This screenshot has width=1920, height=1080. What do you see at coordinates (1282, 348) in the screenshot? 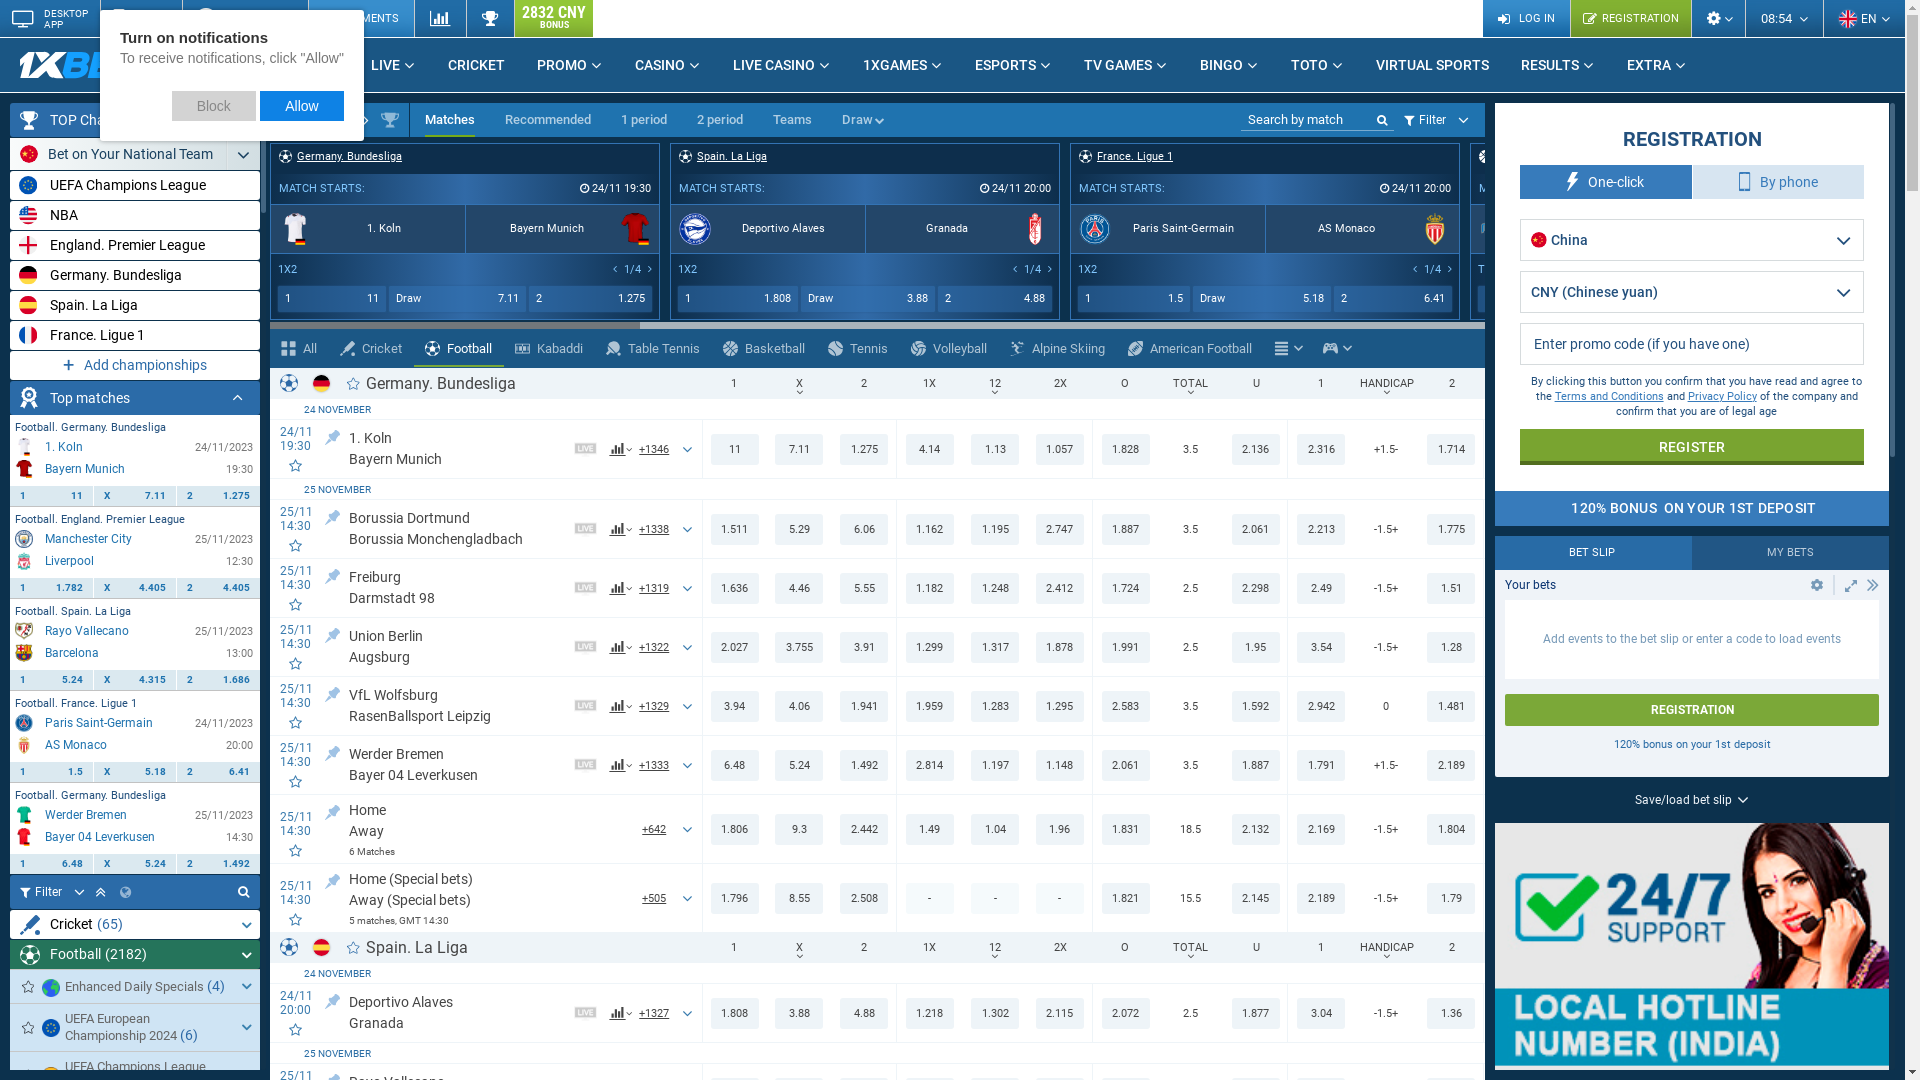
I see `Menu` at bounding box center [1282, 348].